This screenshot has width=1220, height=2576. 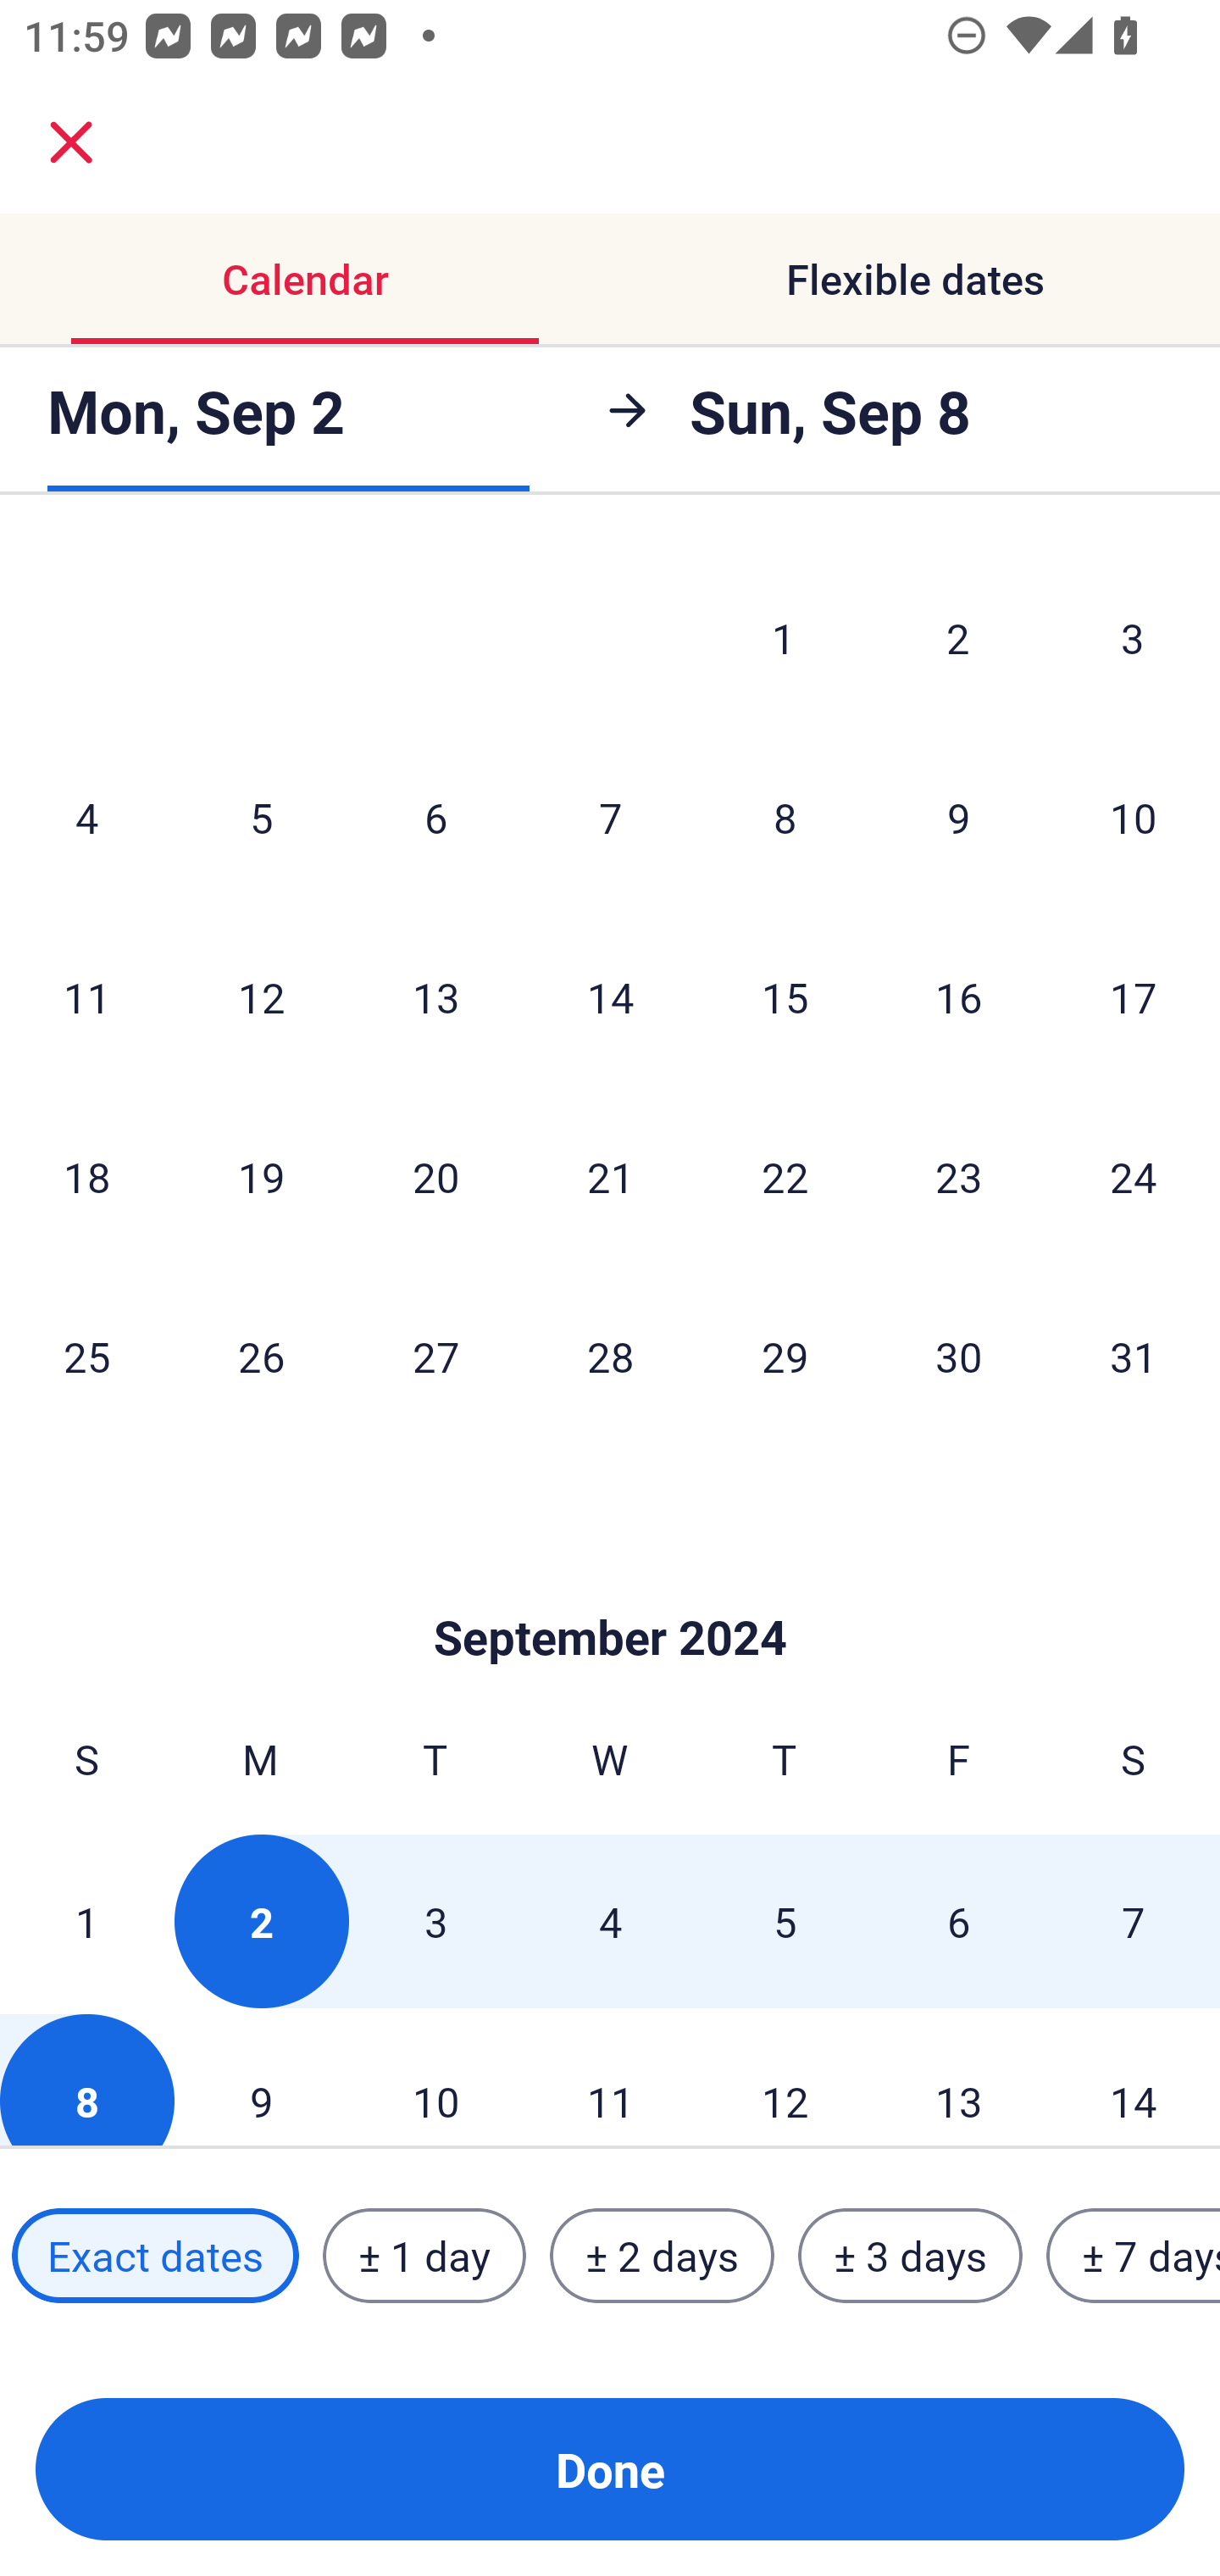 What do you see at coordinates (785, 997) in the screenshot?
I see `15 Thursday, August 15, 2024` at bounding box center [785, 997].